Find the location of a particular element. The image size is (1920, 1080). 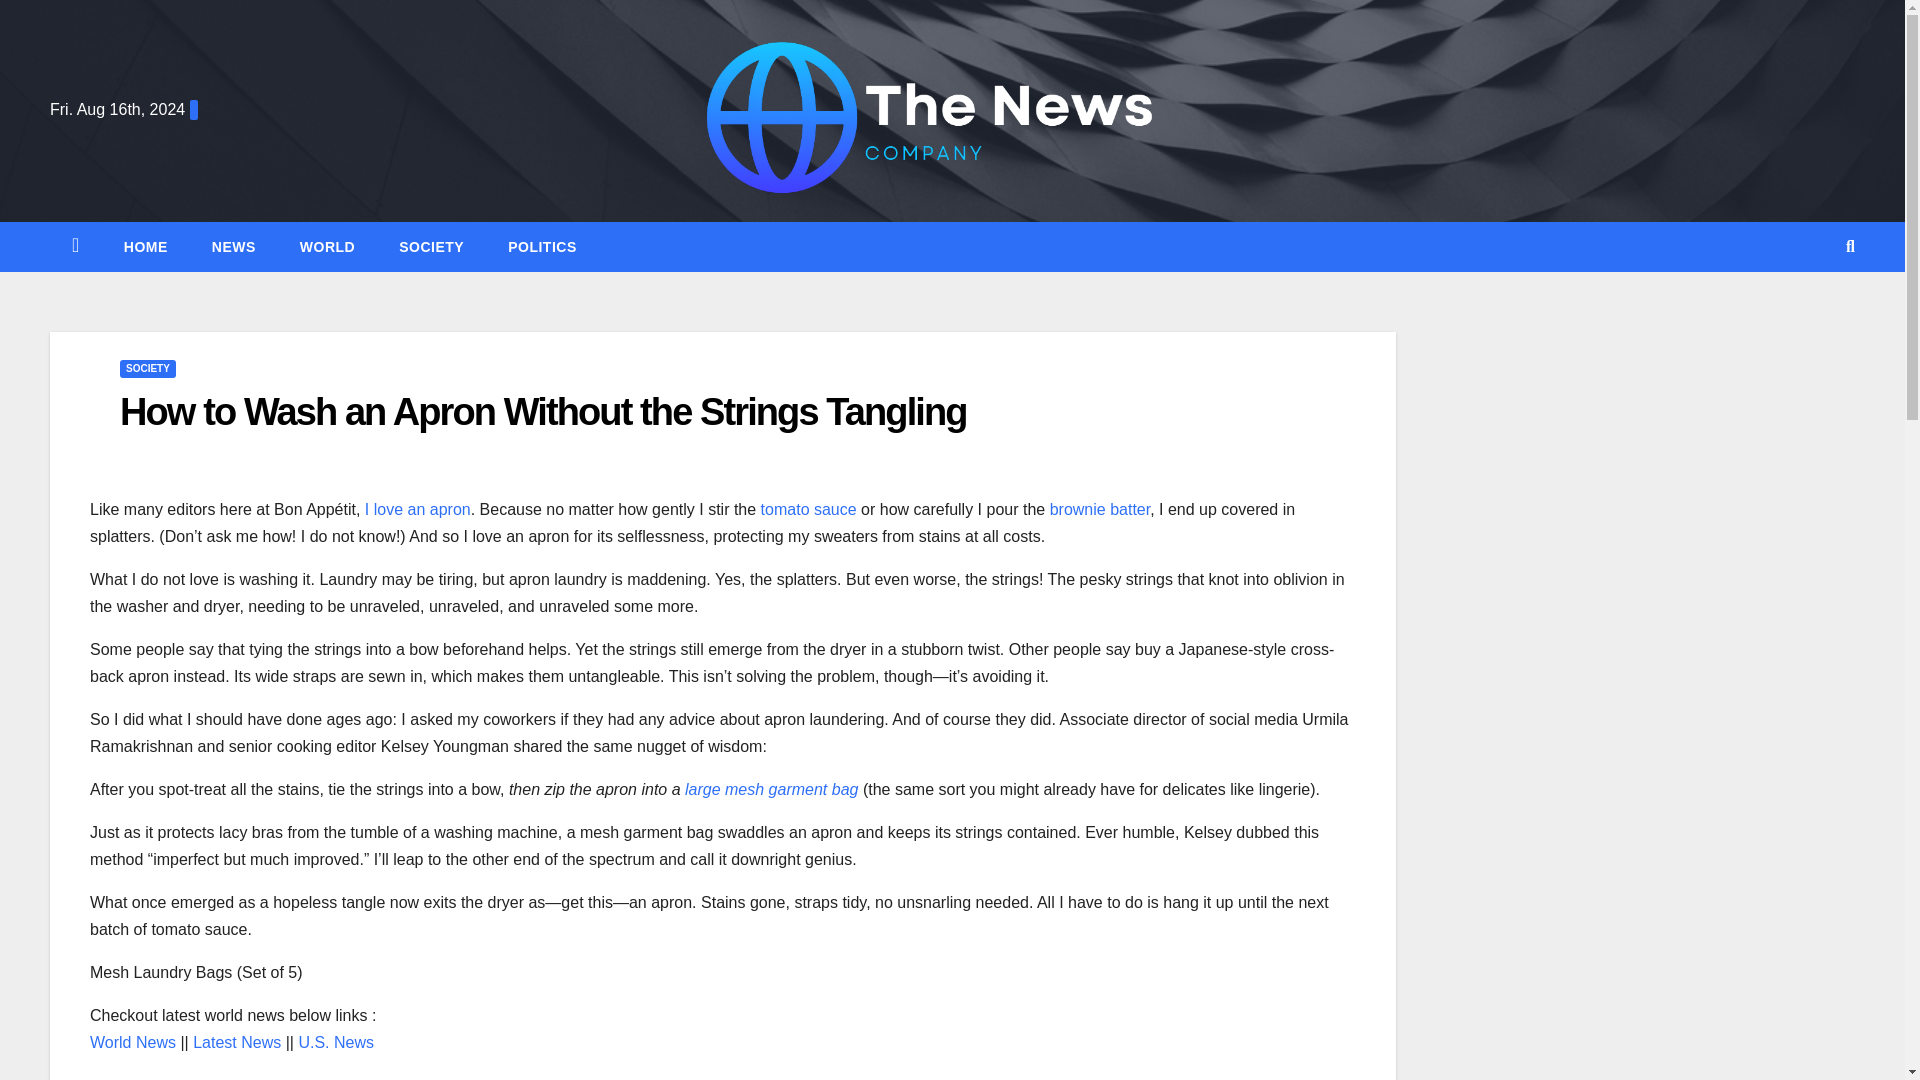

large mesh garment bag is located at coordinates (772, 789).